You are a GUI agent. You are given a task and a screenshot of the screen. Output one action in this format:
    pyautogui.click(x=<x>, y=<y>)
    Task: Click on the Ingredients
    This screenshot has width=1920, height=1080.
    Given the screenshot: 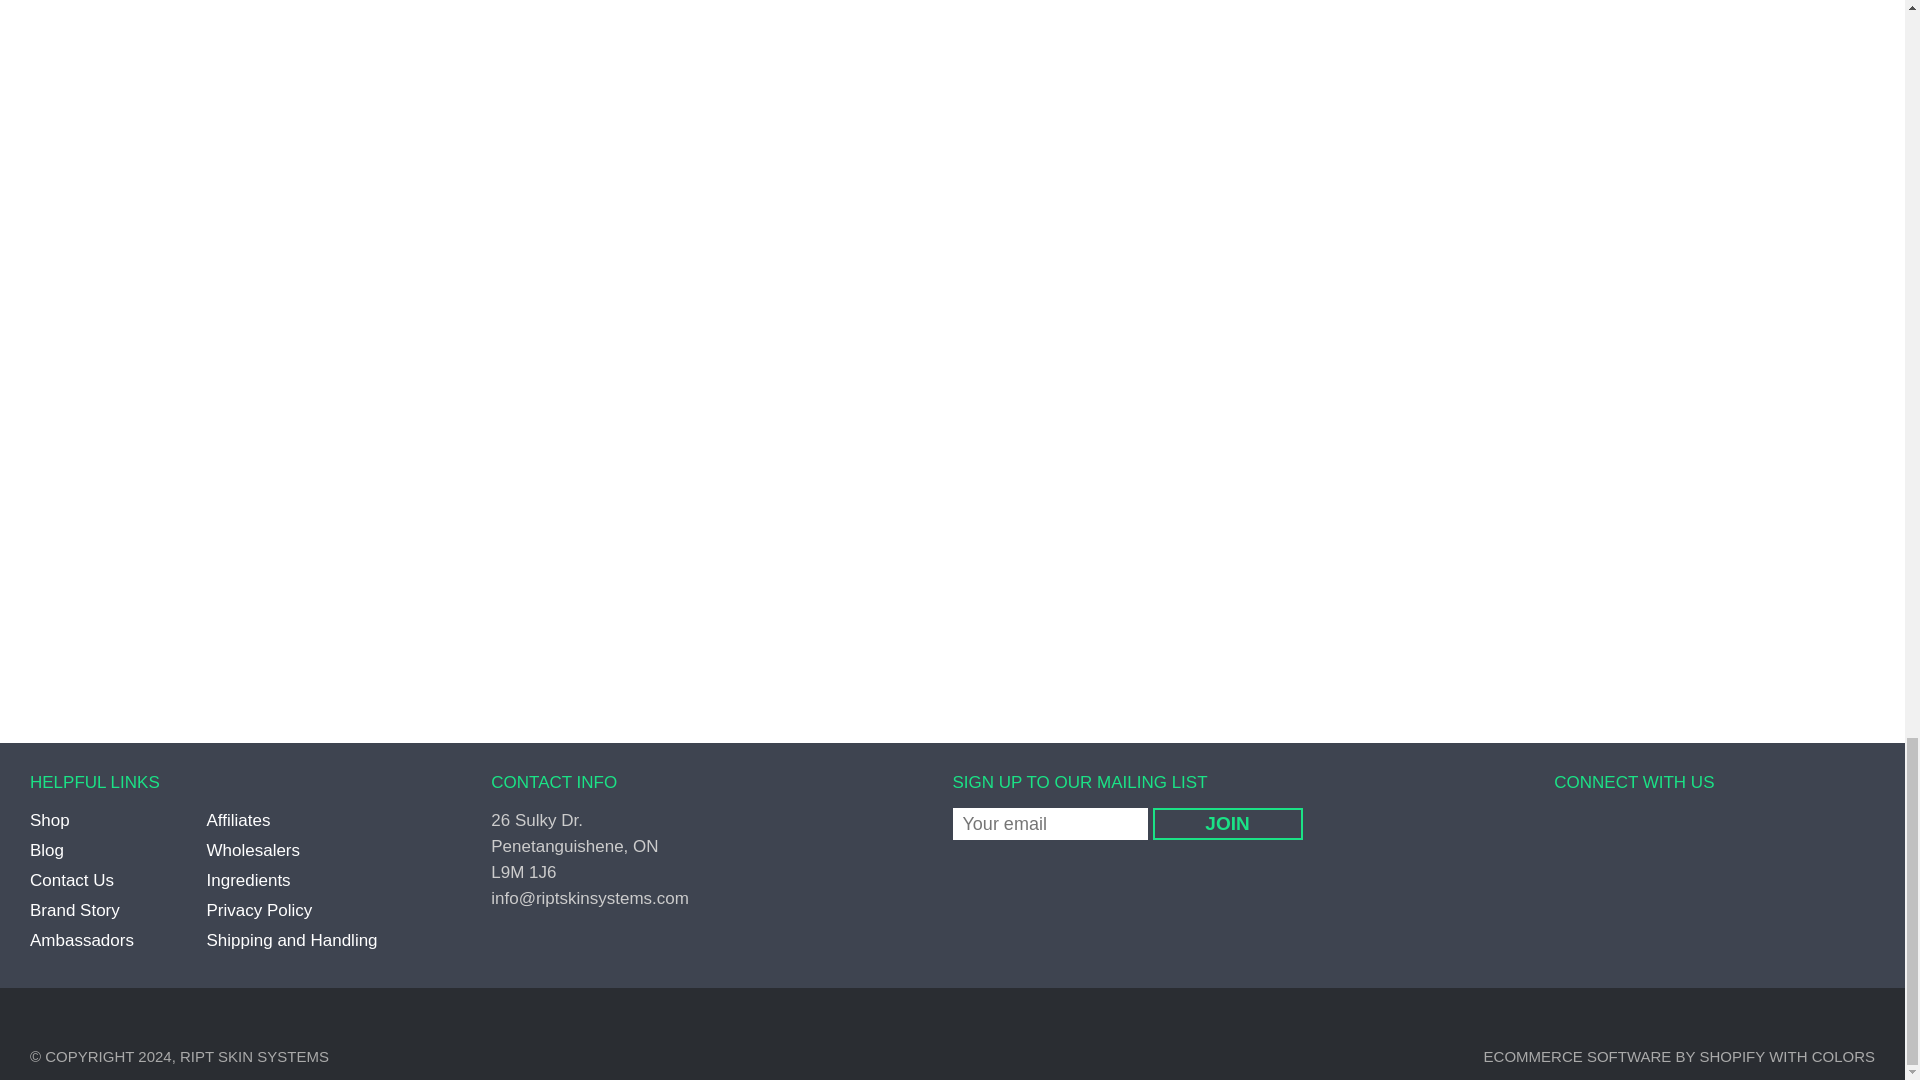 What is the action you would take?
    pyautogui.click(x=247, y=880)
    